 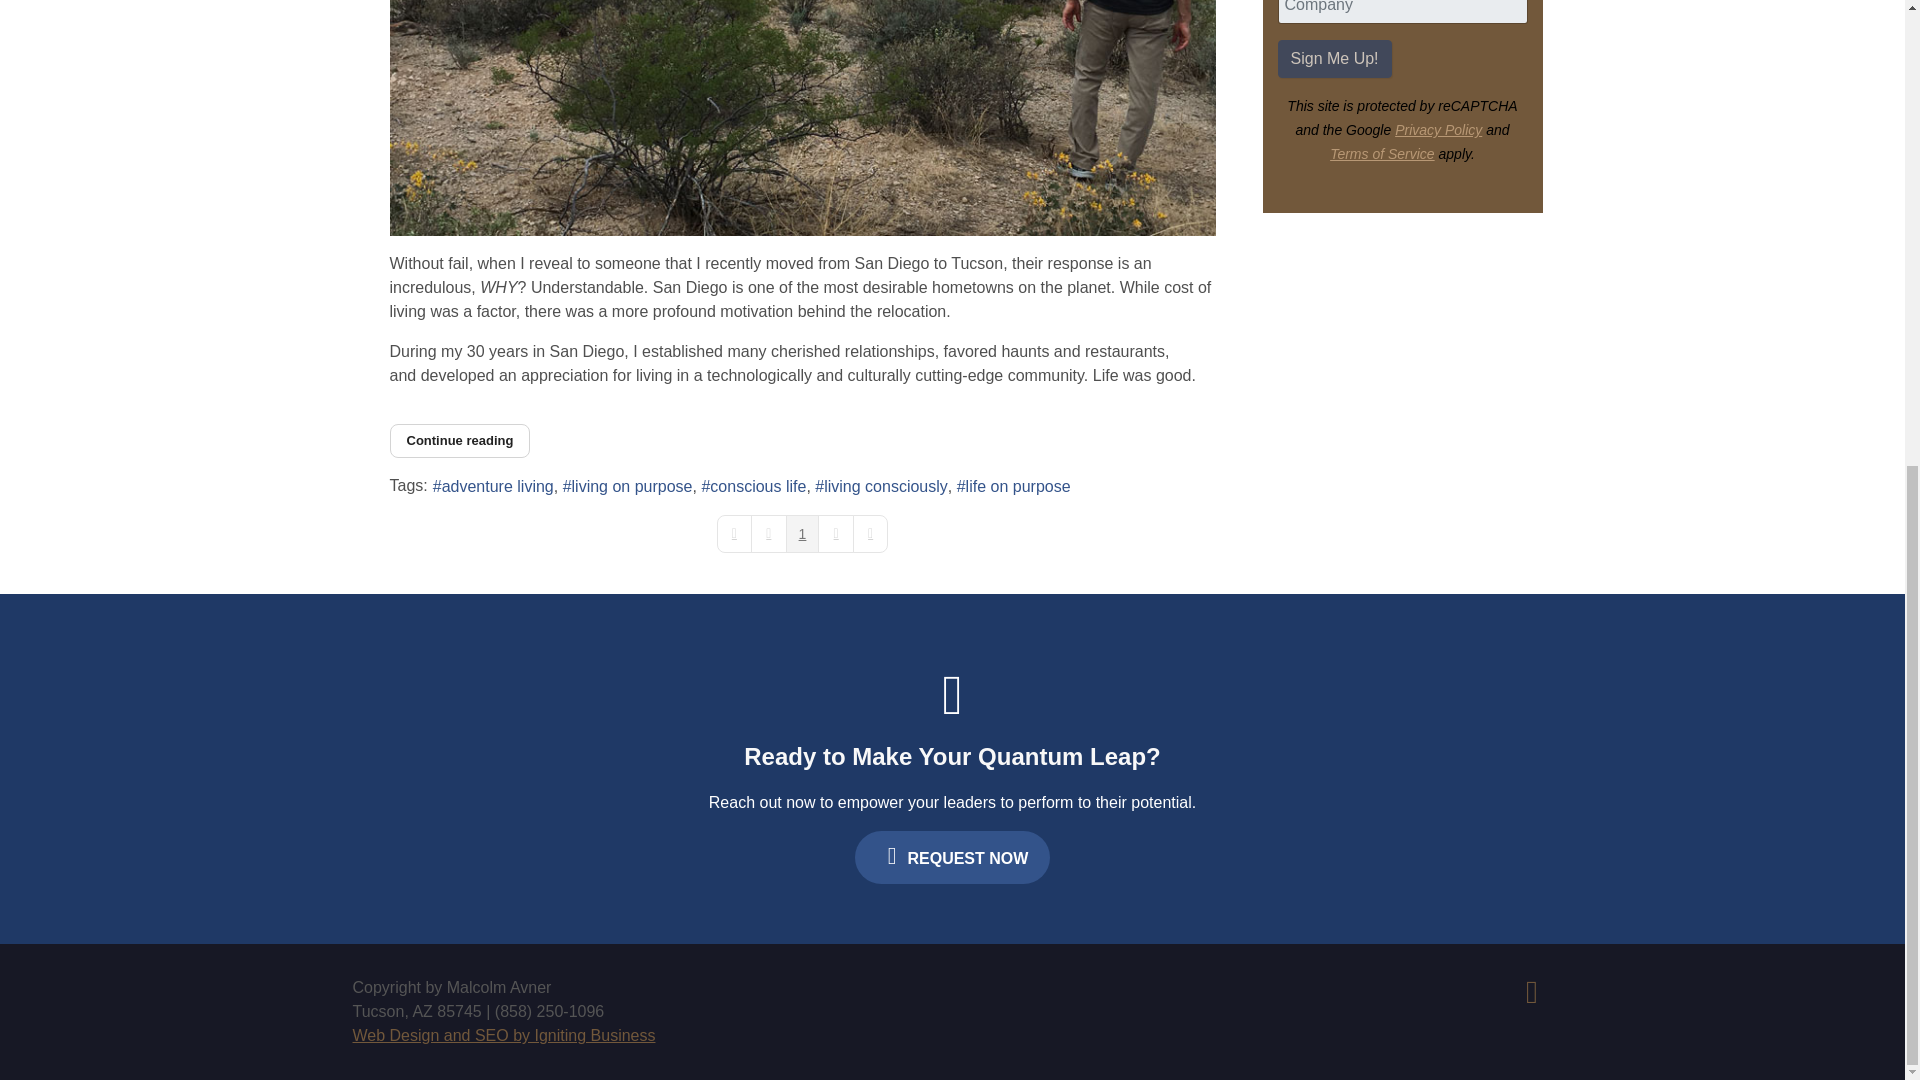 What do you see at coordinates (628, 486) in the screenshot?
I see `living on purpose` at bounding box center [628, 486].